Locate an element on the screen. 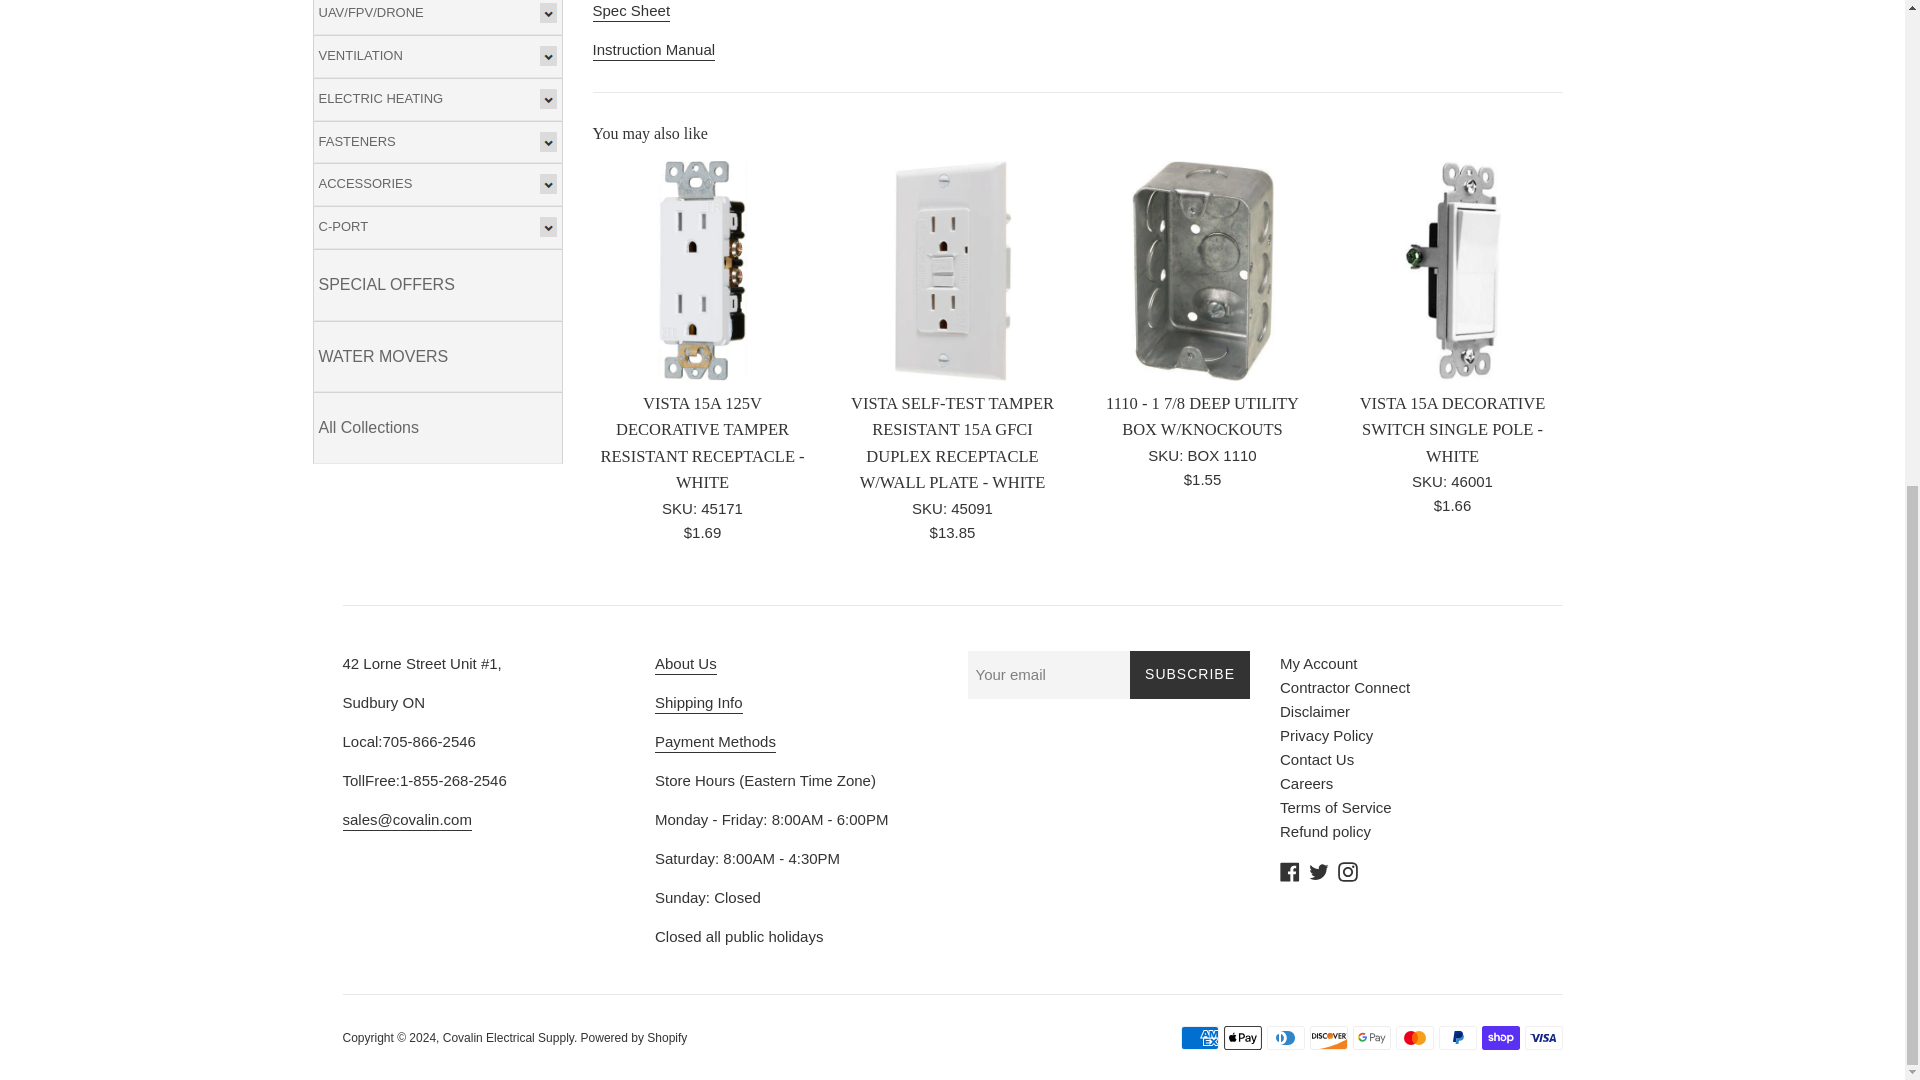 Image resolution: width=1920 pixels, height=1080 pixels. Discover is located at coordinates (1328, 1038).